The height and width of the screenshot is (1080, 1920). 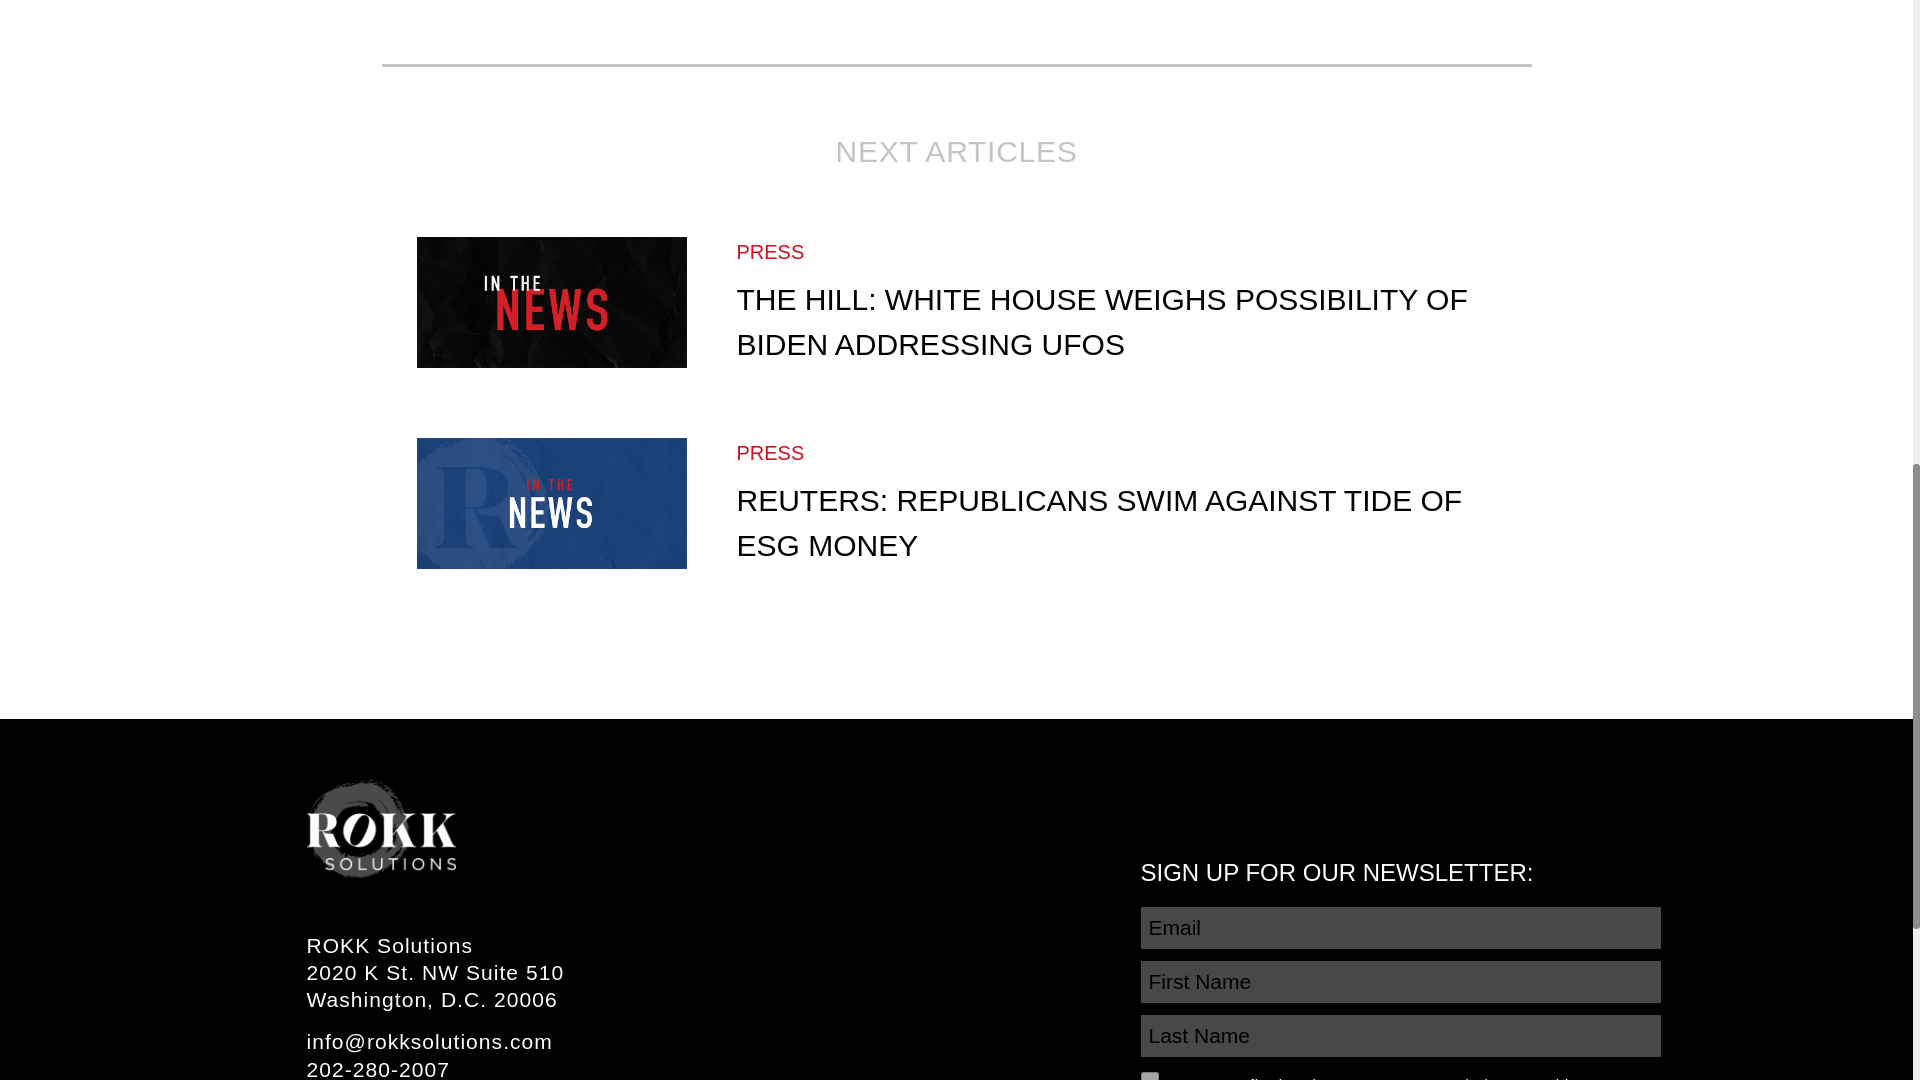 I want to click on 202-280-2007, so click(x=377, y=1069).